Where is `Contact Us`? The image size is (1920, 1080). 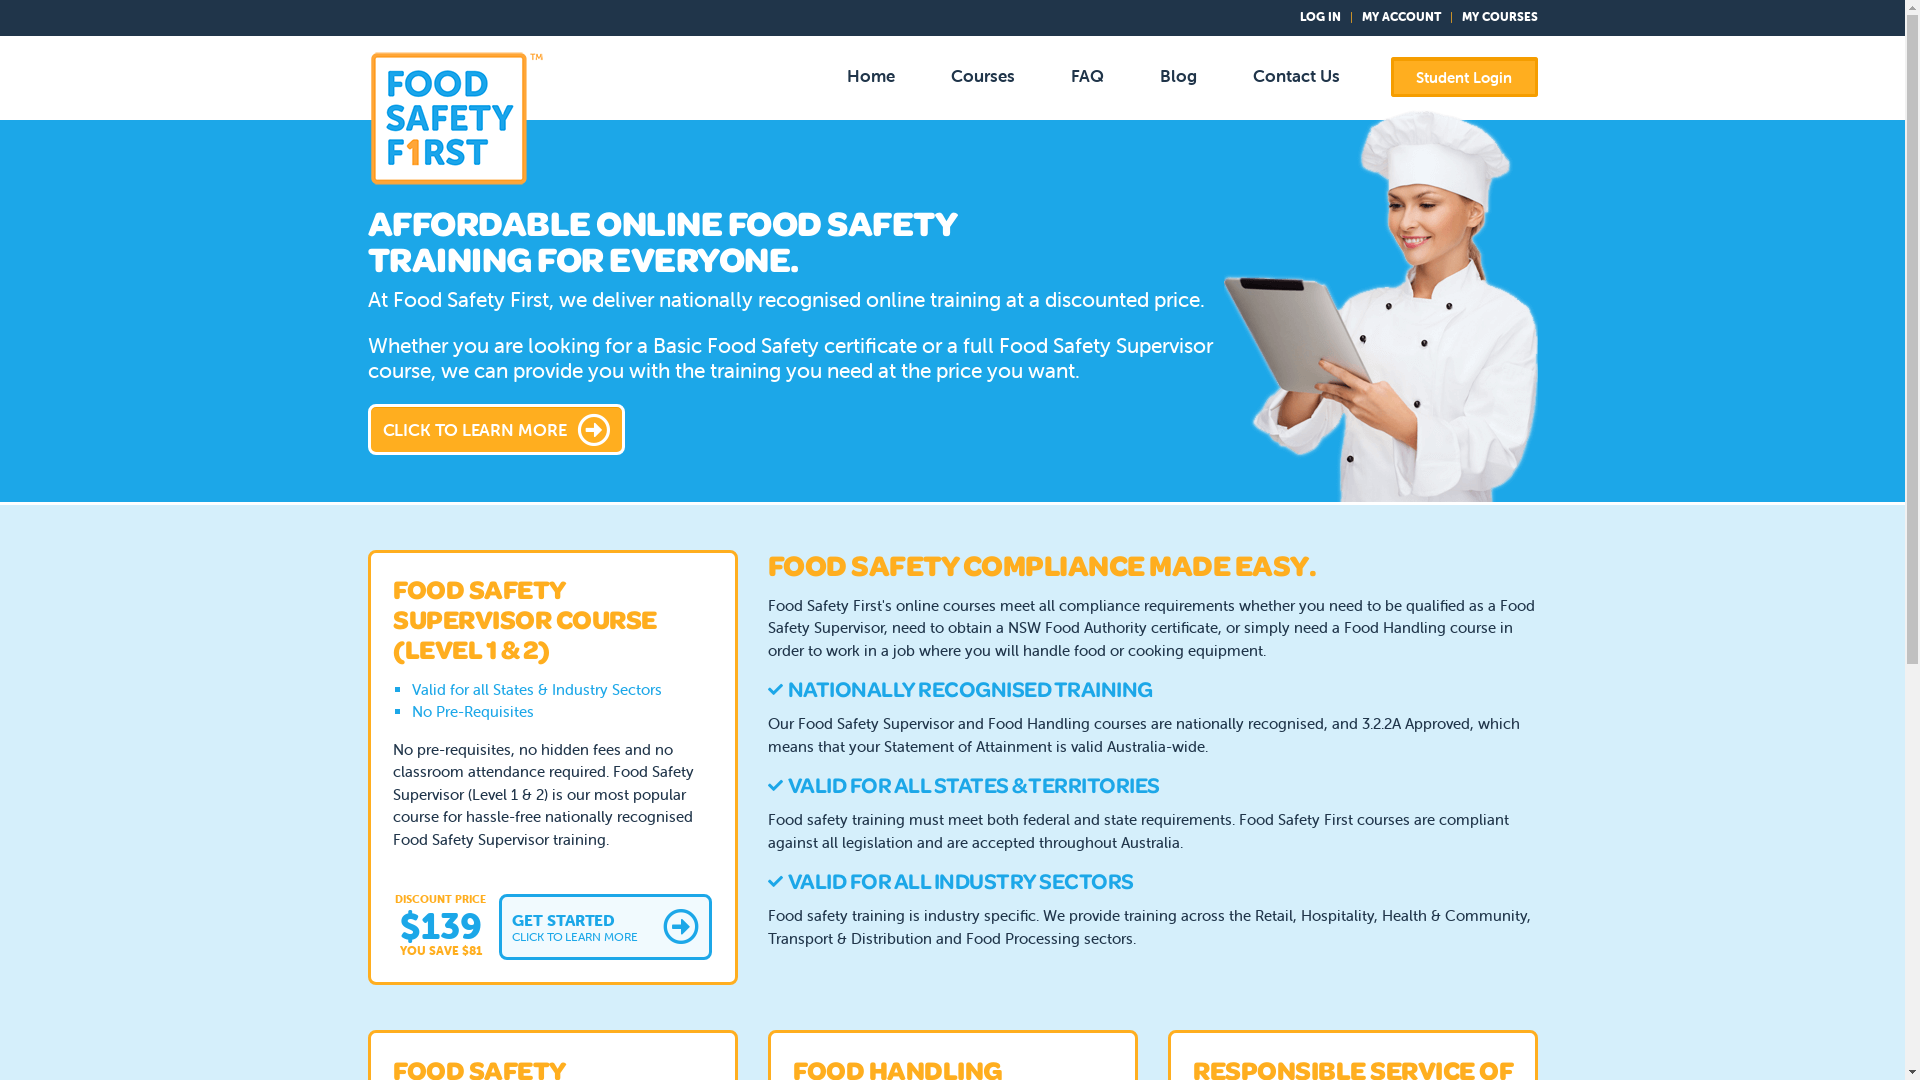 Contact Us is located at coordinates (1296, 76).